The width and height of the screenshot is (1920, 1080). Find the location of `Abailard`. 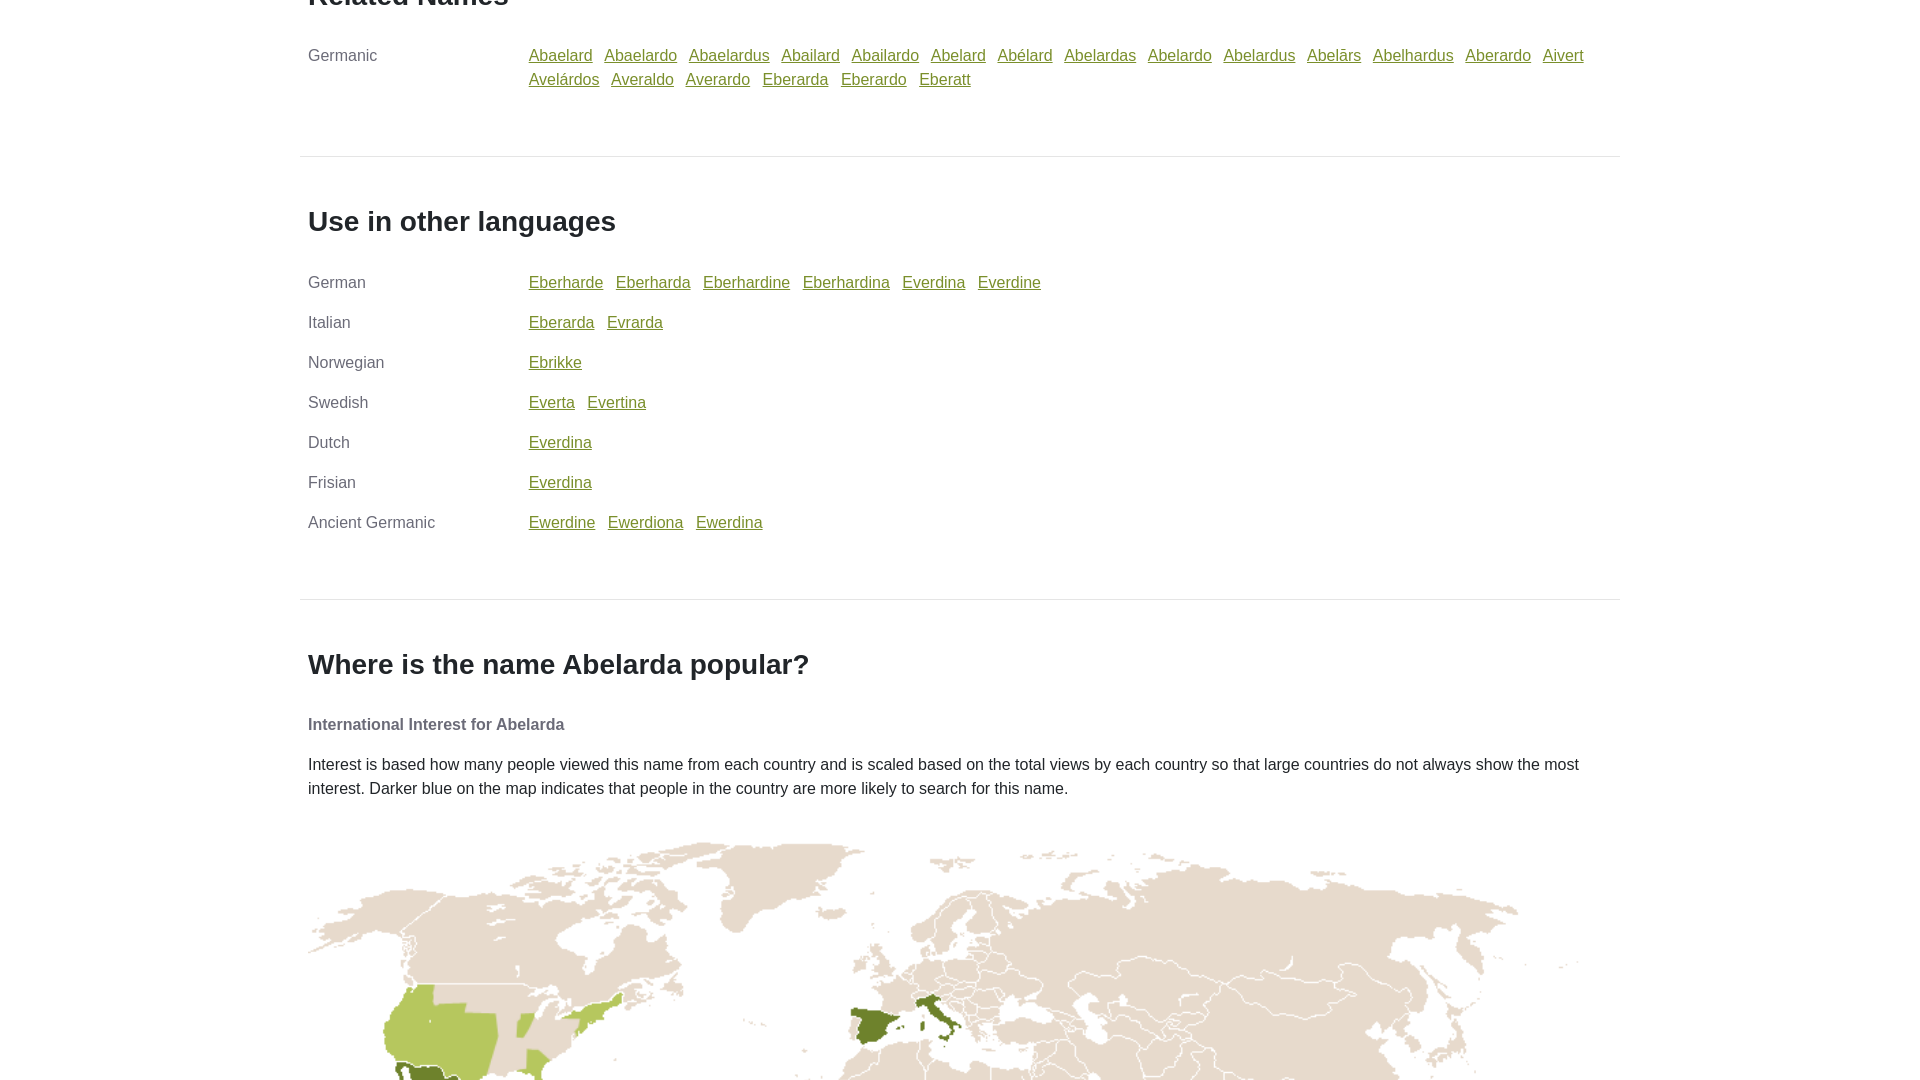

Abailard is located at coordinates (810, 55).